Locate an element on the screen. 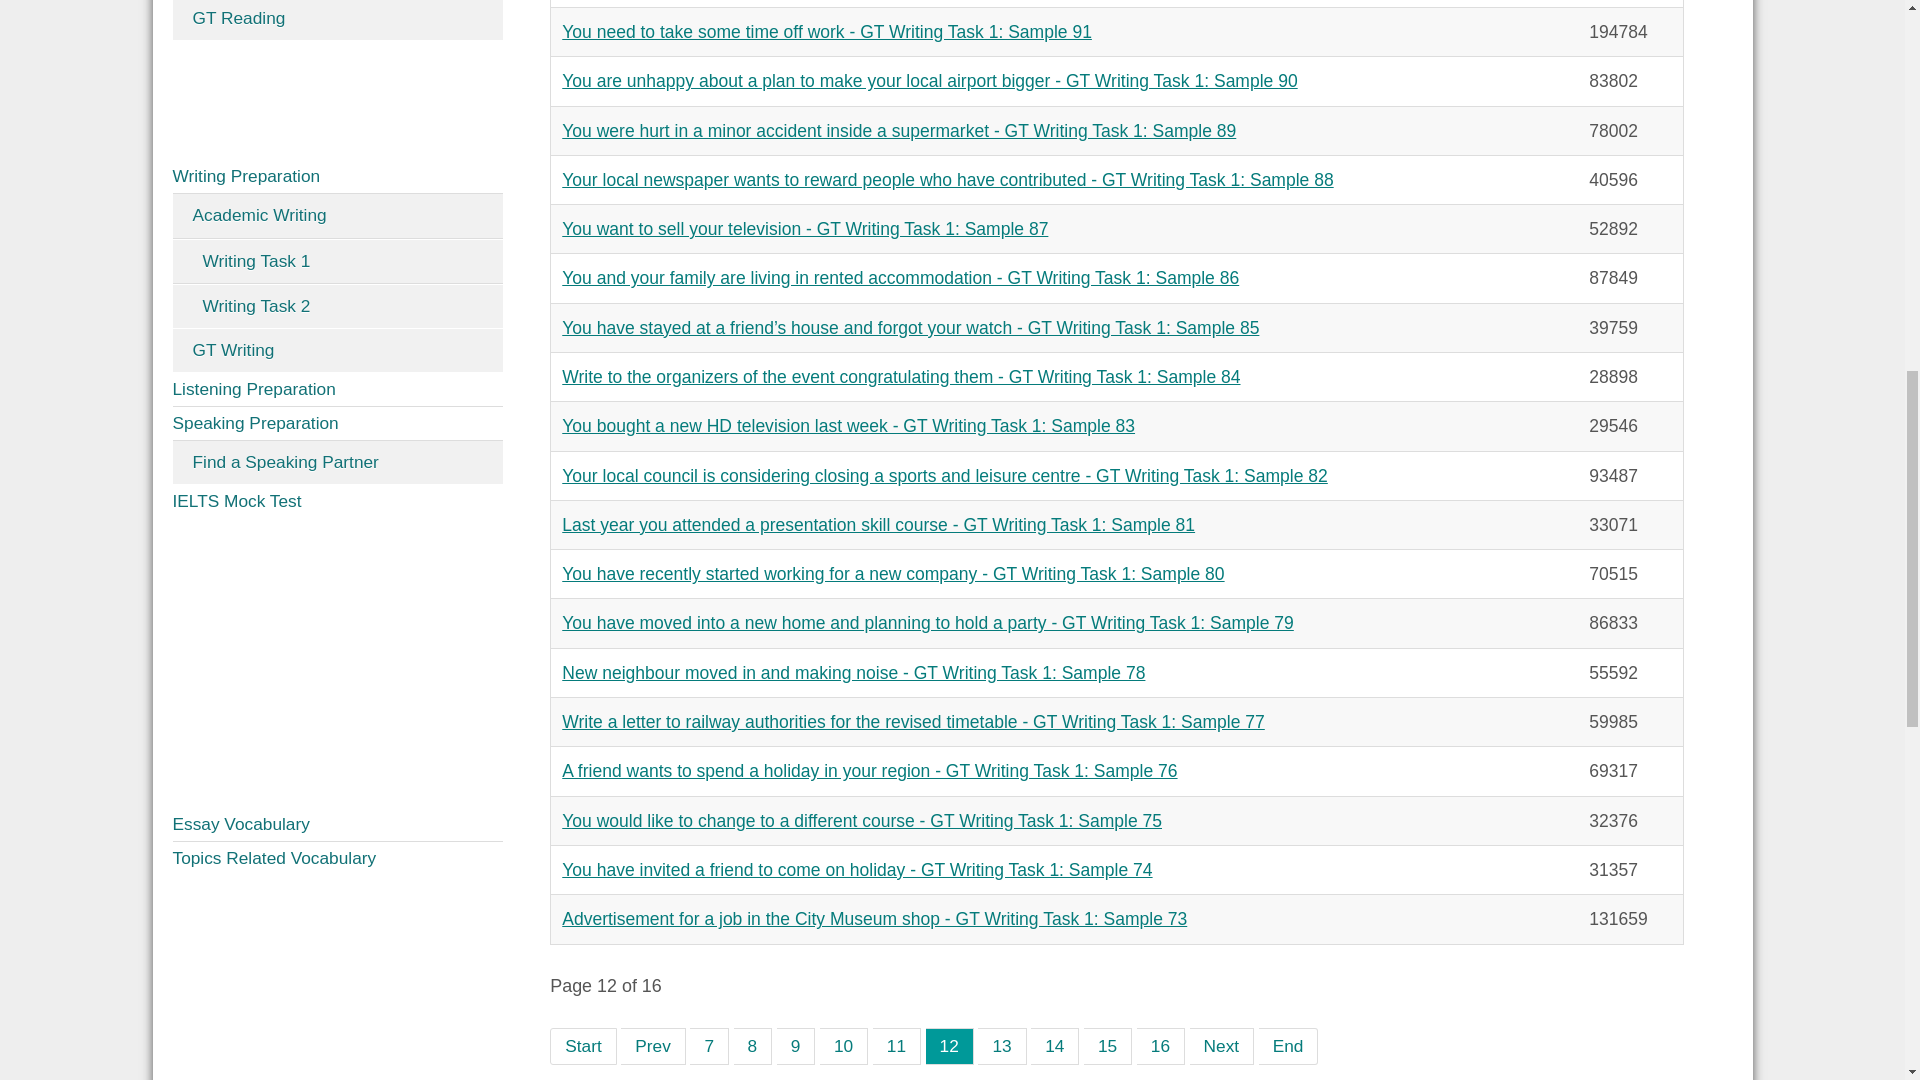 Image resolution: width=1920 pixels, height=1080 pixels. GT Writing is located at coordinates (338, 350).